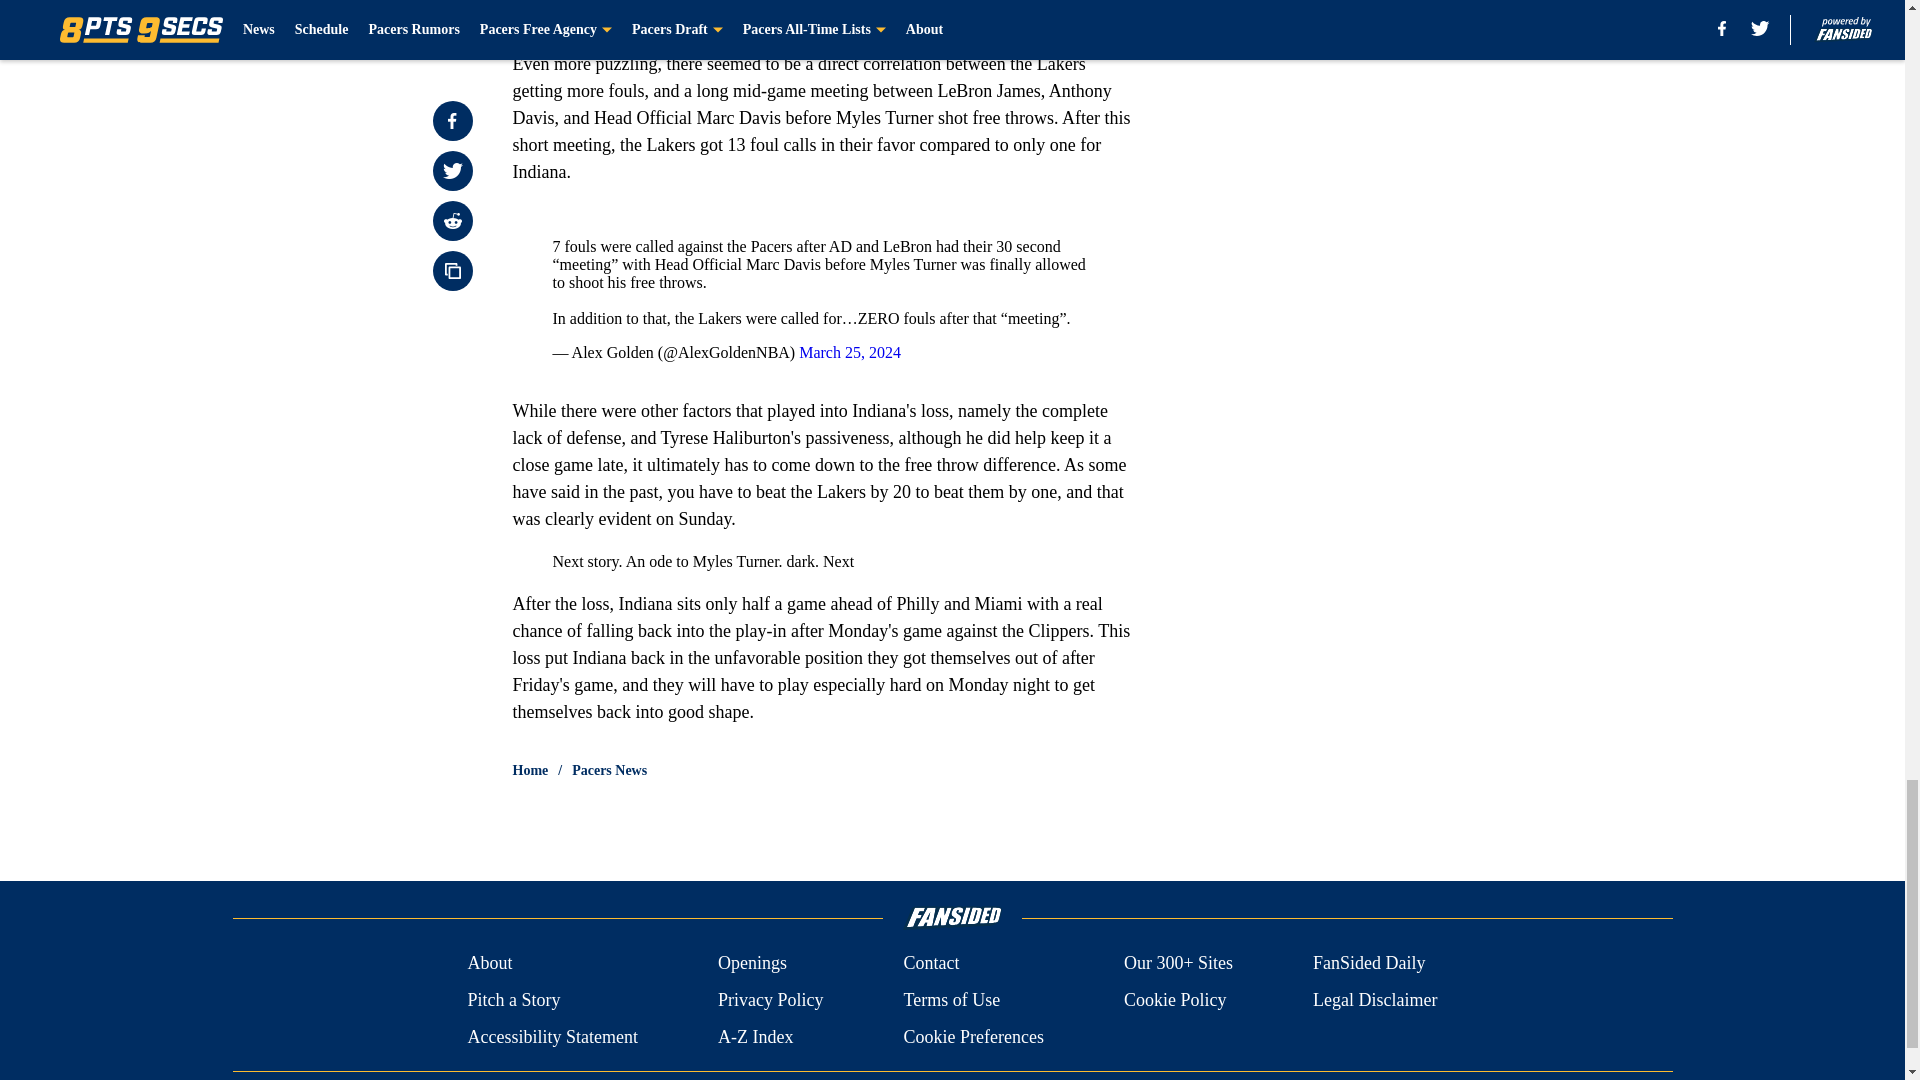  What do you see at coordinates (489, 964) in the screenshot?
I see `About` at bounding box center [489, 964].